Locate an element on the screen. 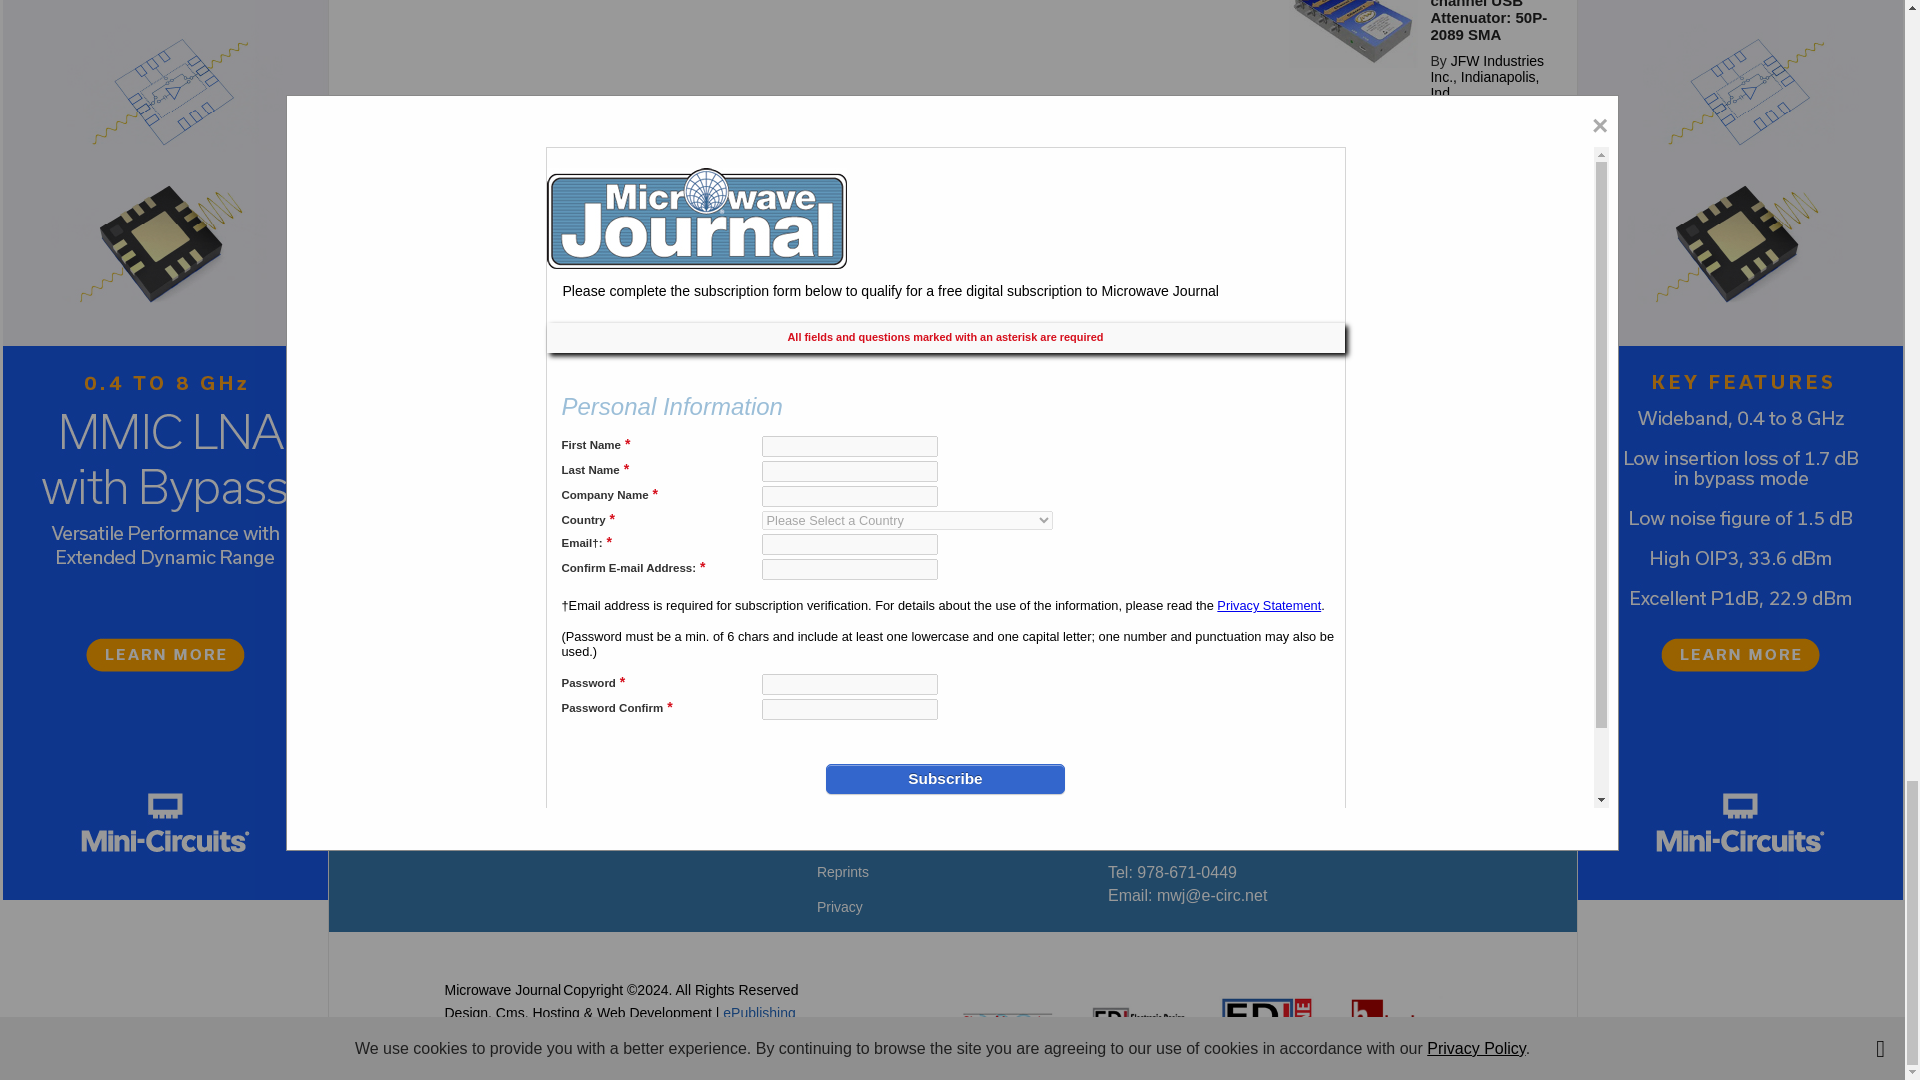  richardson-2-29-24wjt.jpg is located at coordinates (1353, 332).